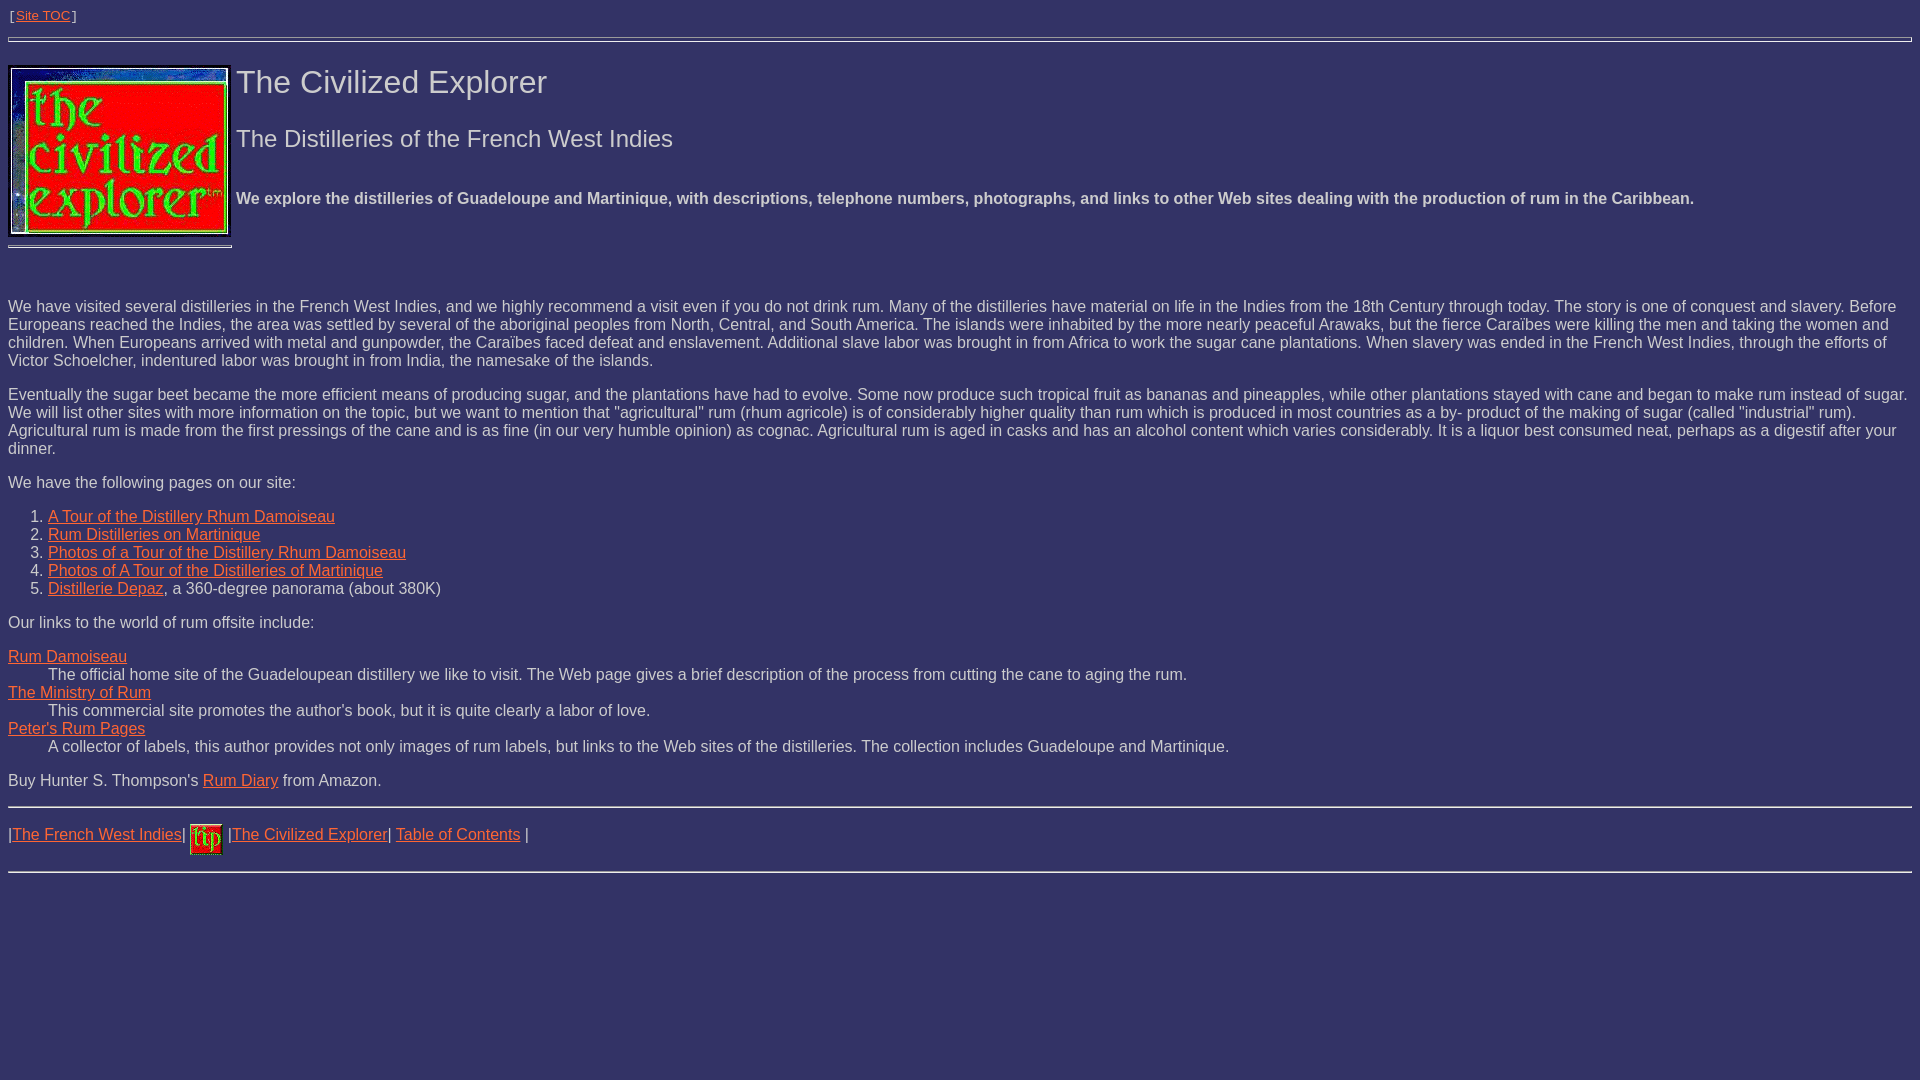  Describe the element at coordinates (79, 692) in the screenshot. I see `The Ministry of Rum` at that location.